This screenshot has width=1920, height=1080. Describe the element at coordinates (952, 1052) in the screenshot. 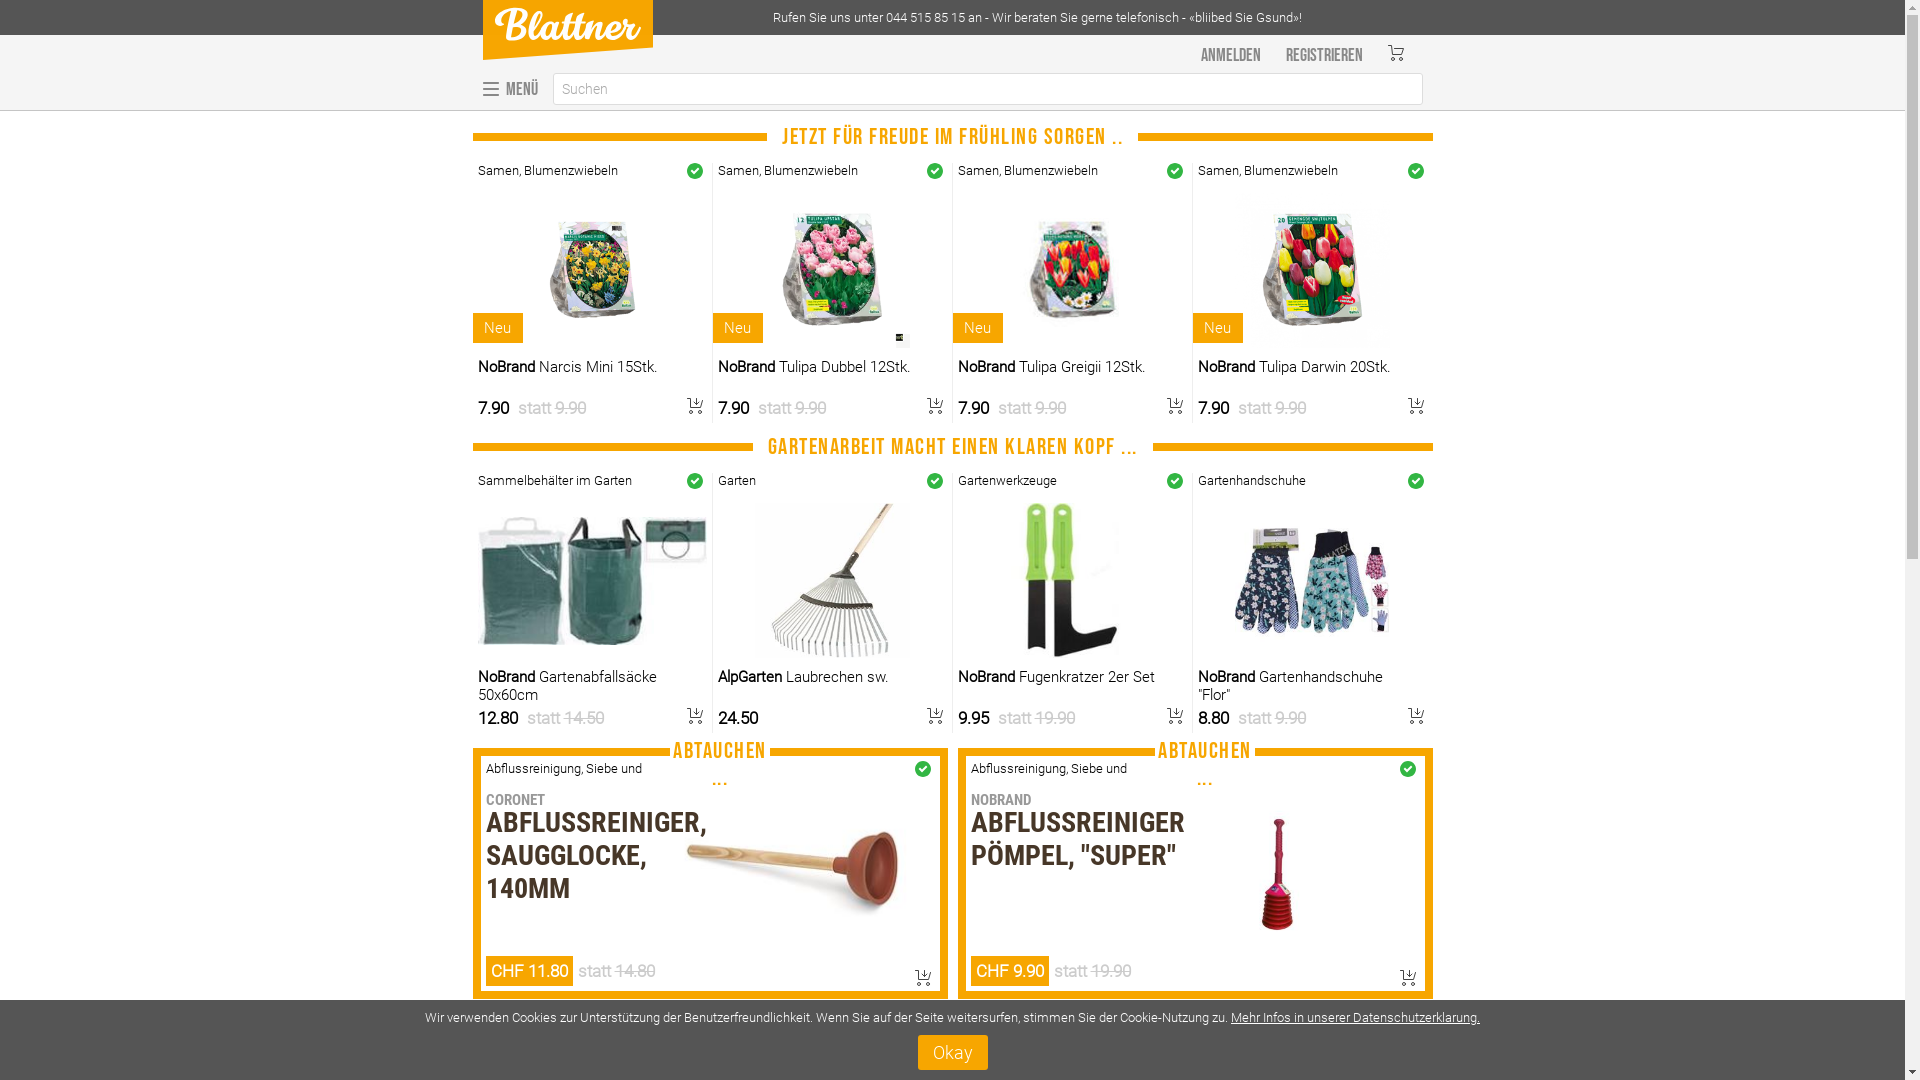

I see `Okay` at that location.